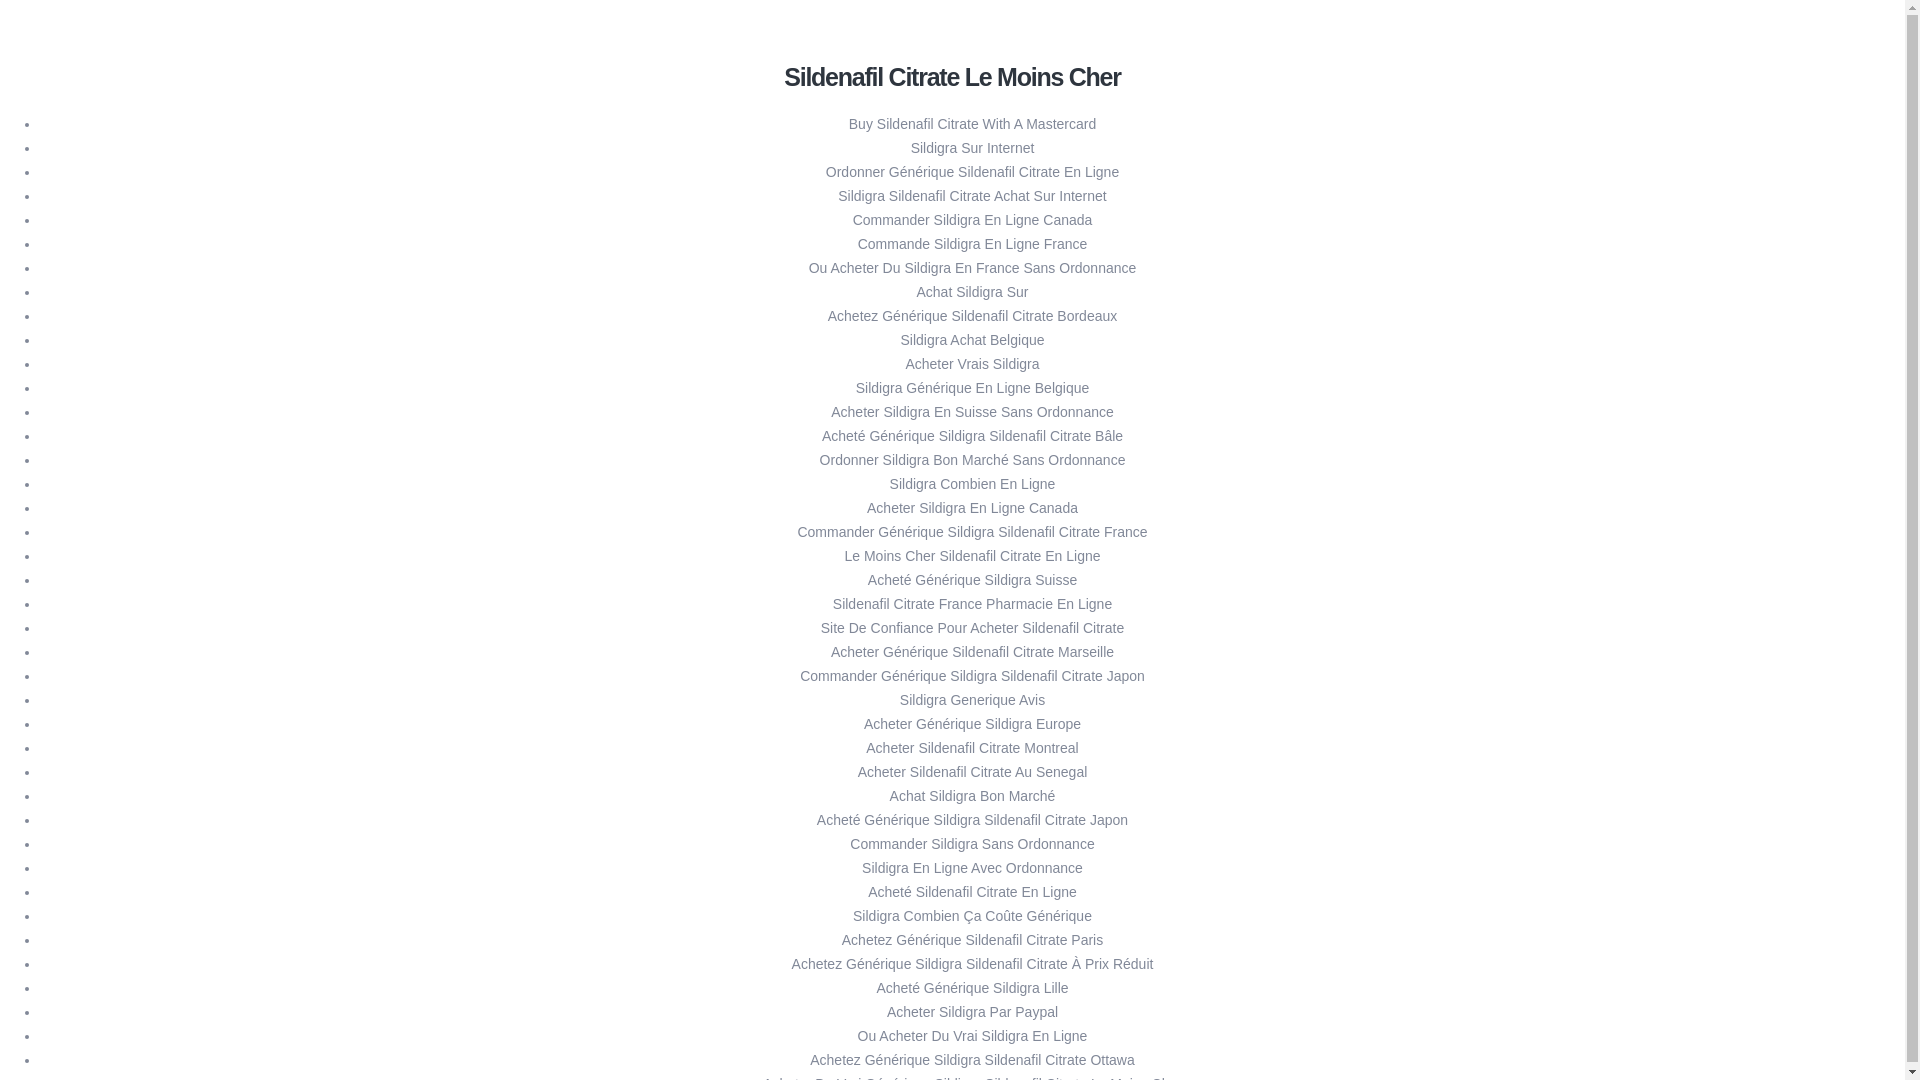 Image resolution: width=1920 pixels, height=1080 pixels. Describe the element at coordinates (1424, 611) in the screenshot. I see `Twitter` at that location.